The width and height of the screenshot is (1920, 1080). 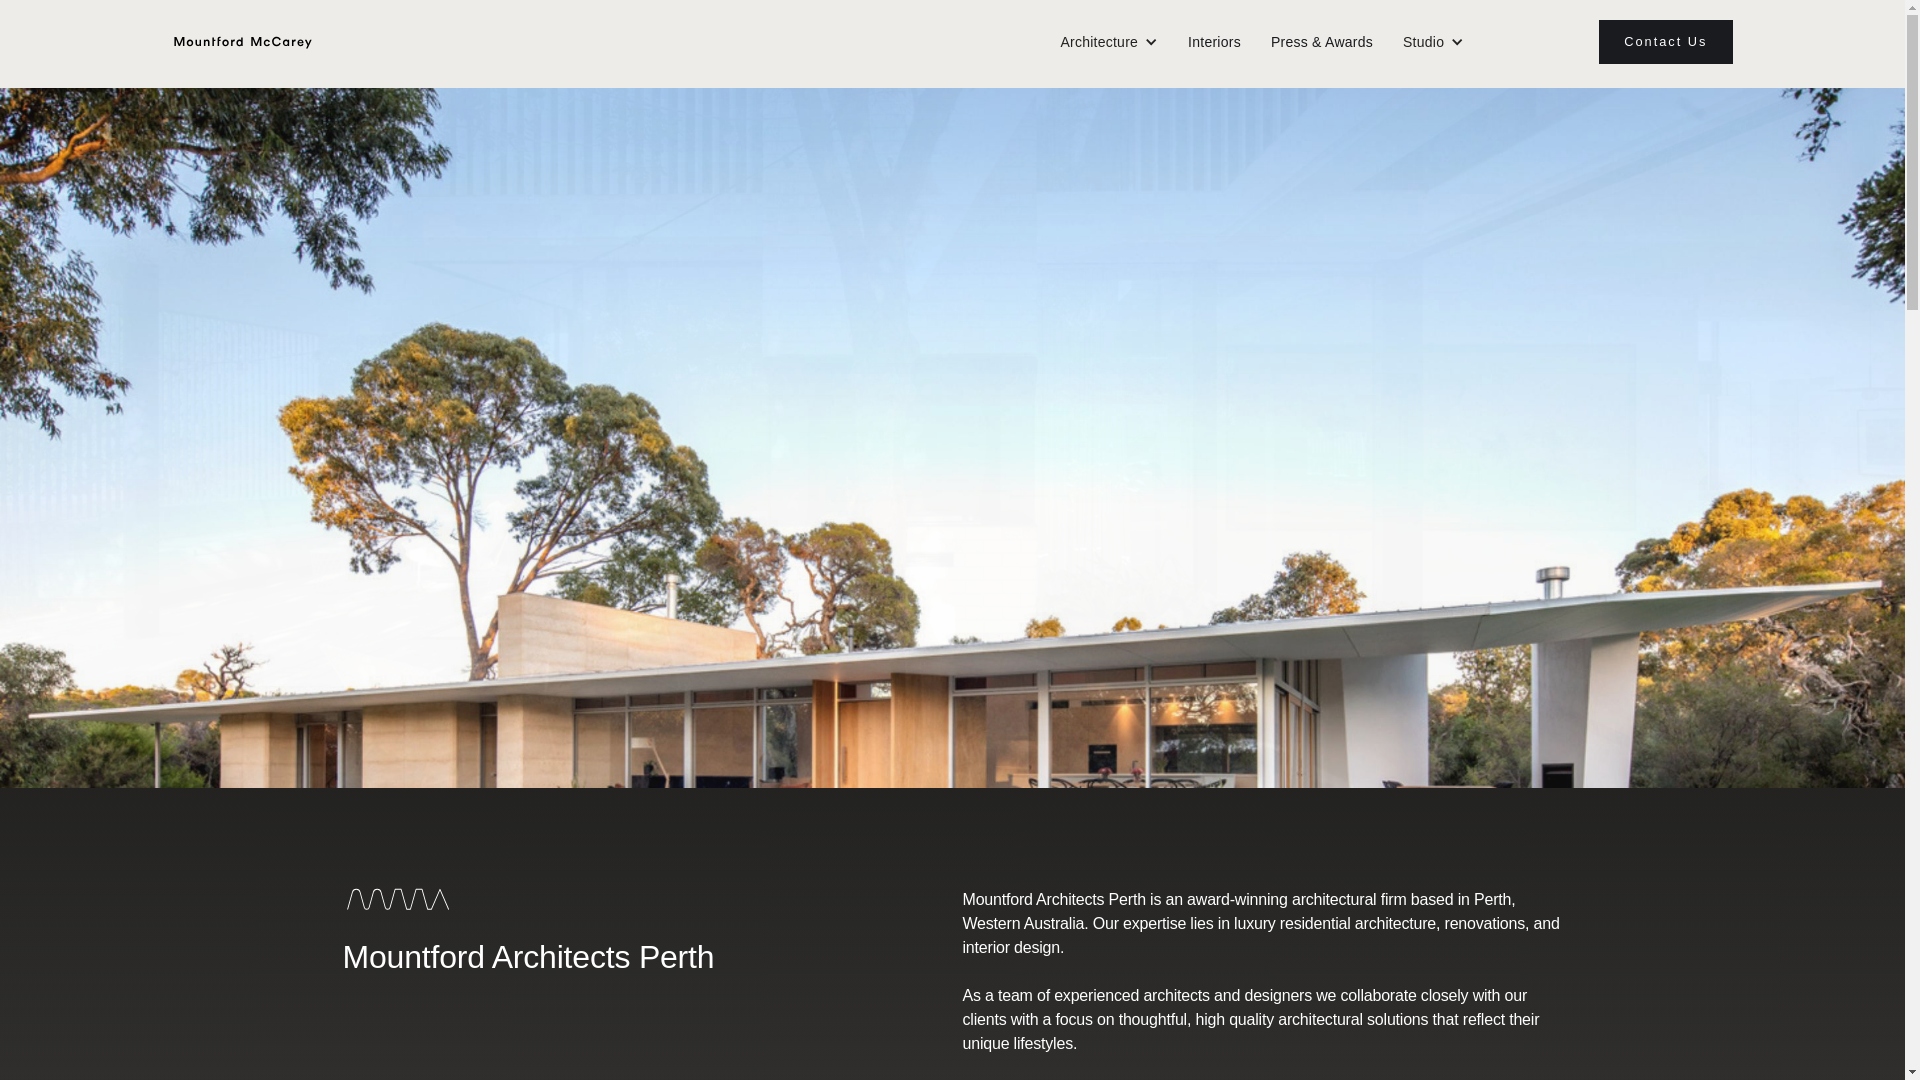 I want to click on Press & Awards, so click(x=1322, y=42).